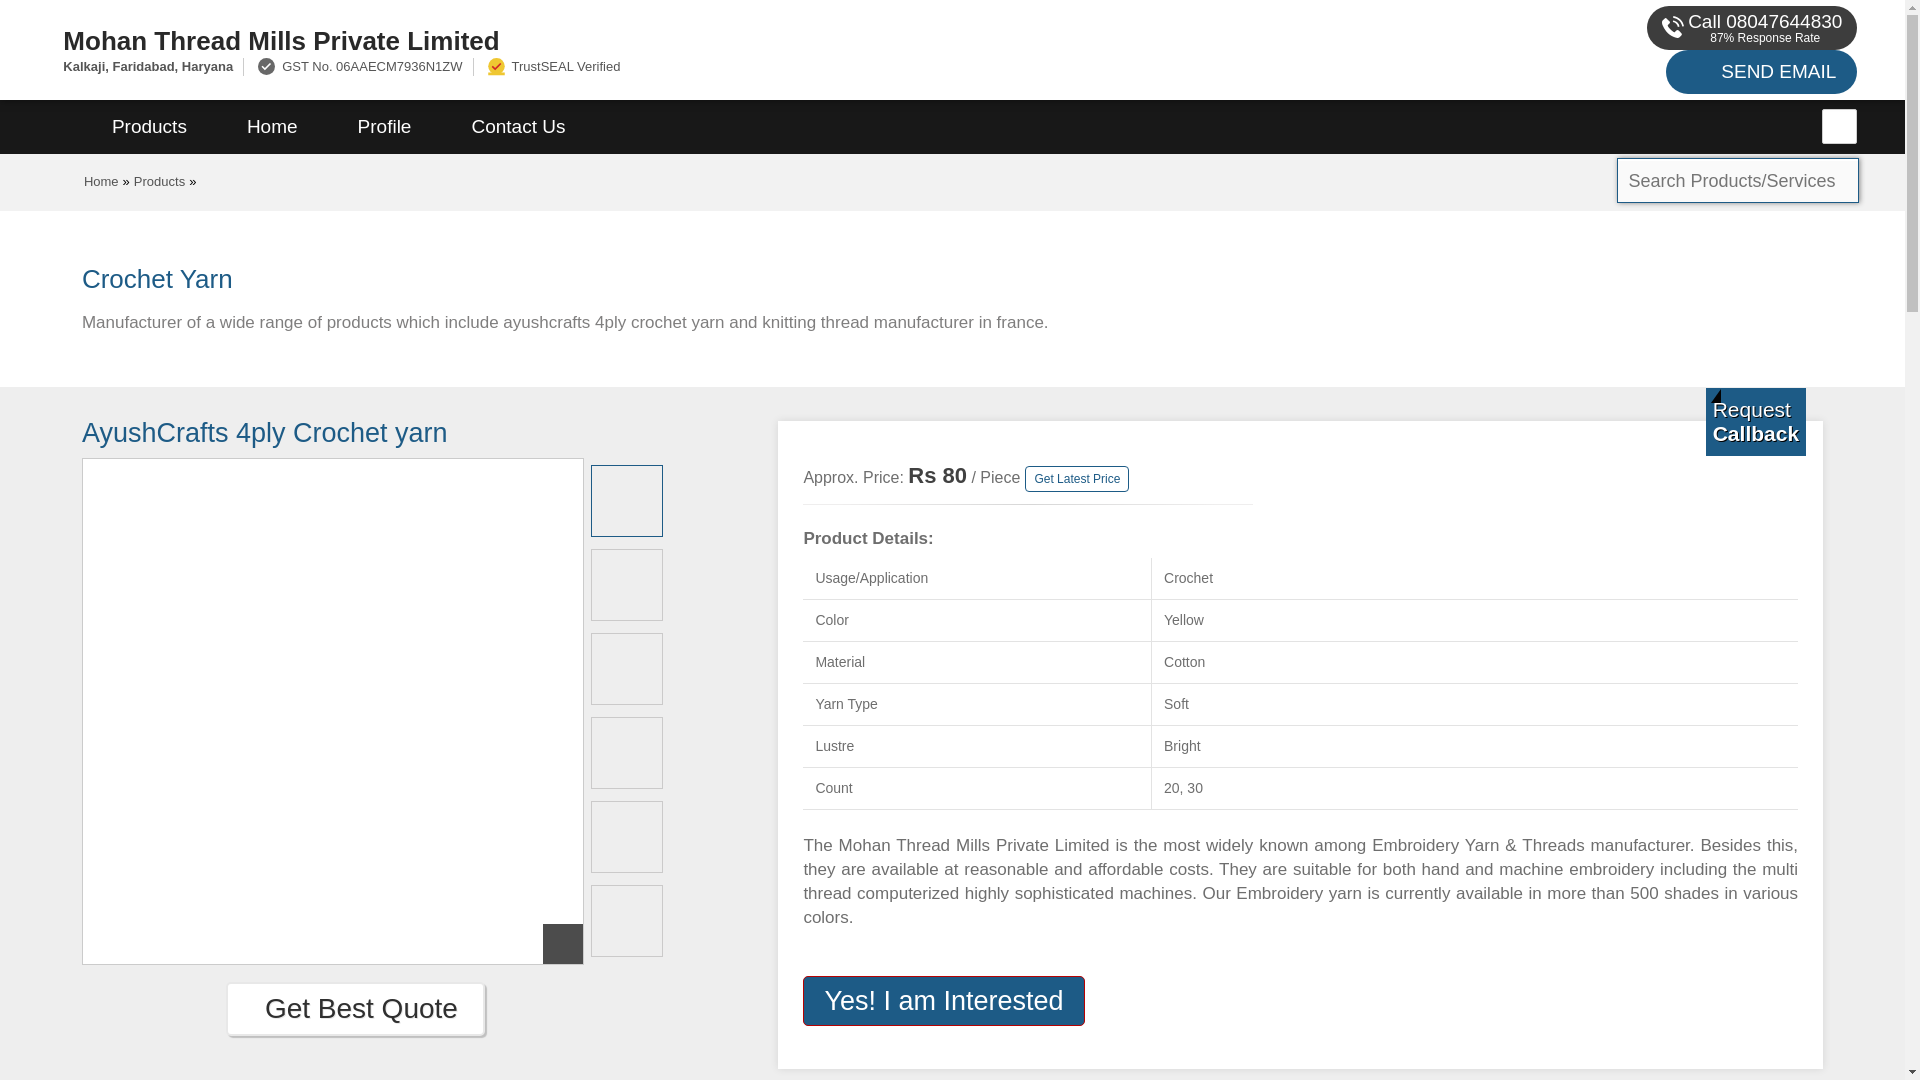 This screenshot has width=1920, height=1080. Describe the element at coordinates (518, 127) in the screenshot. I see `Contact Us` at that location.